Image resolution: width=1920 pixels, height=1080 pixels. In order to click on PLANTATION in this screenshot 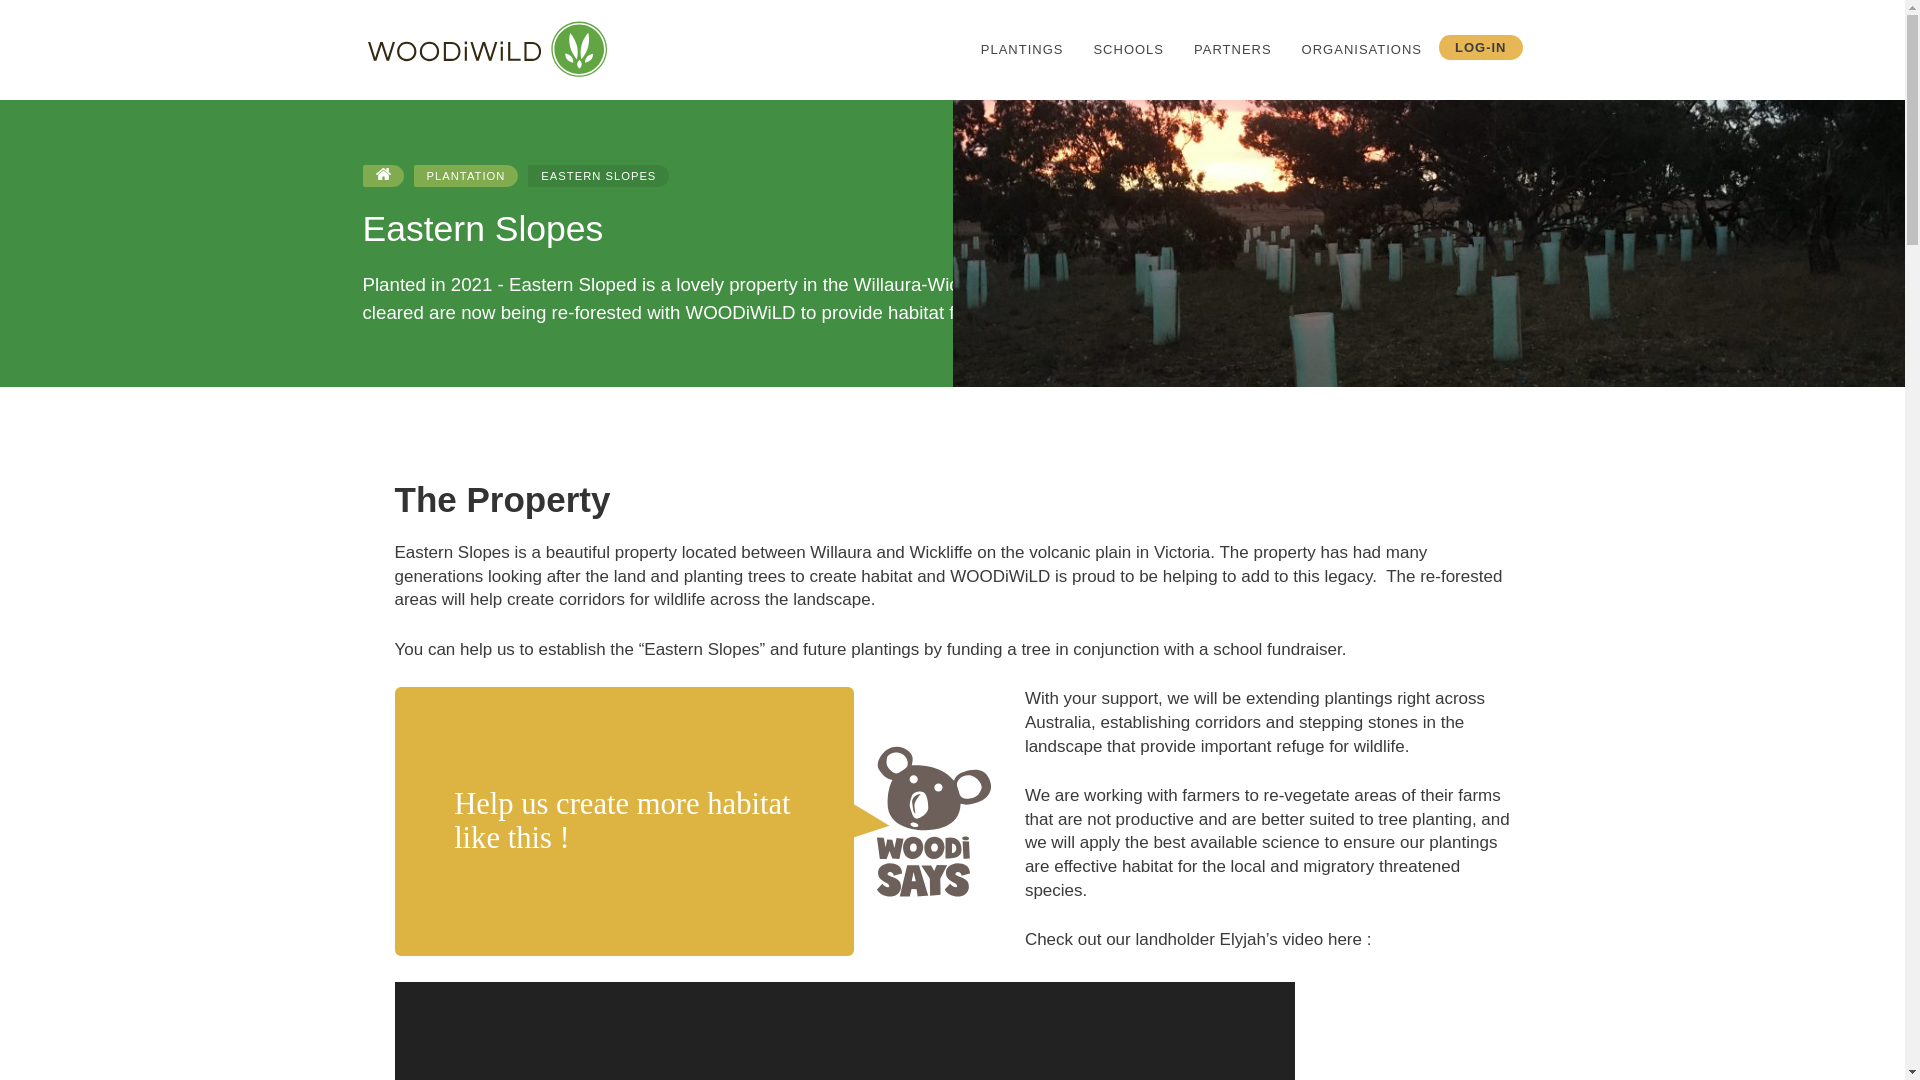, I will do `click(466, 176)`.